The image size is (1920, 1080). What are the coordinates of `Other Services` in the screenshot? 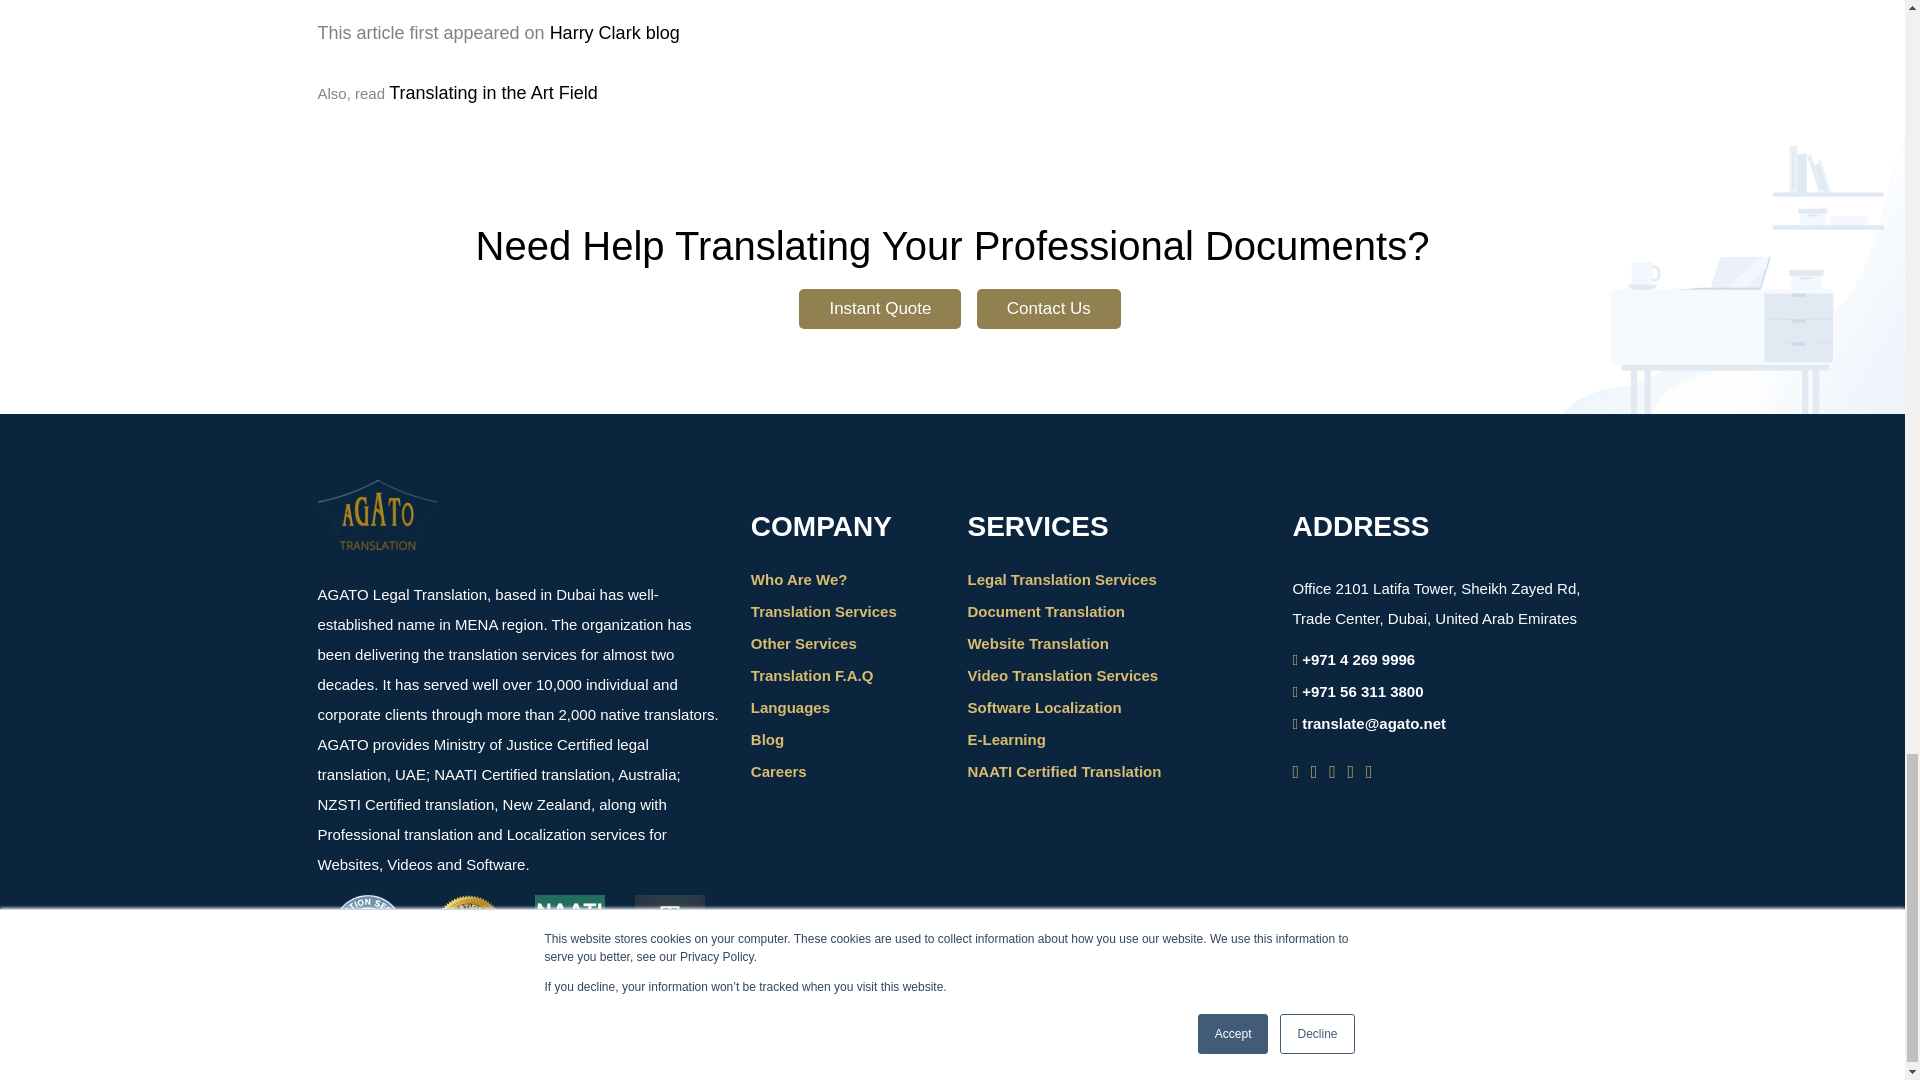 It's located at (803, 644).